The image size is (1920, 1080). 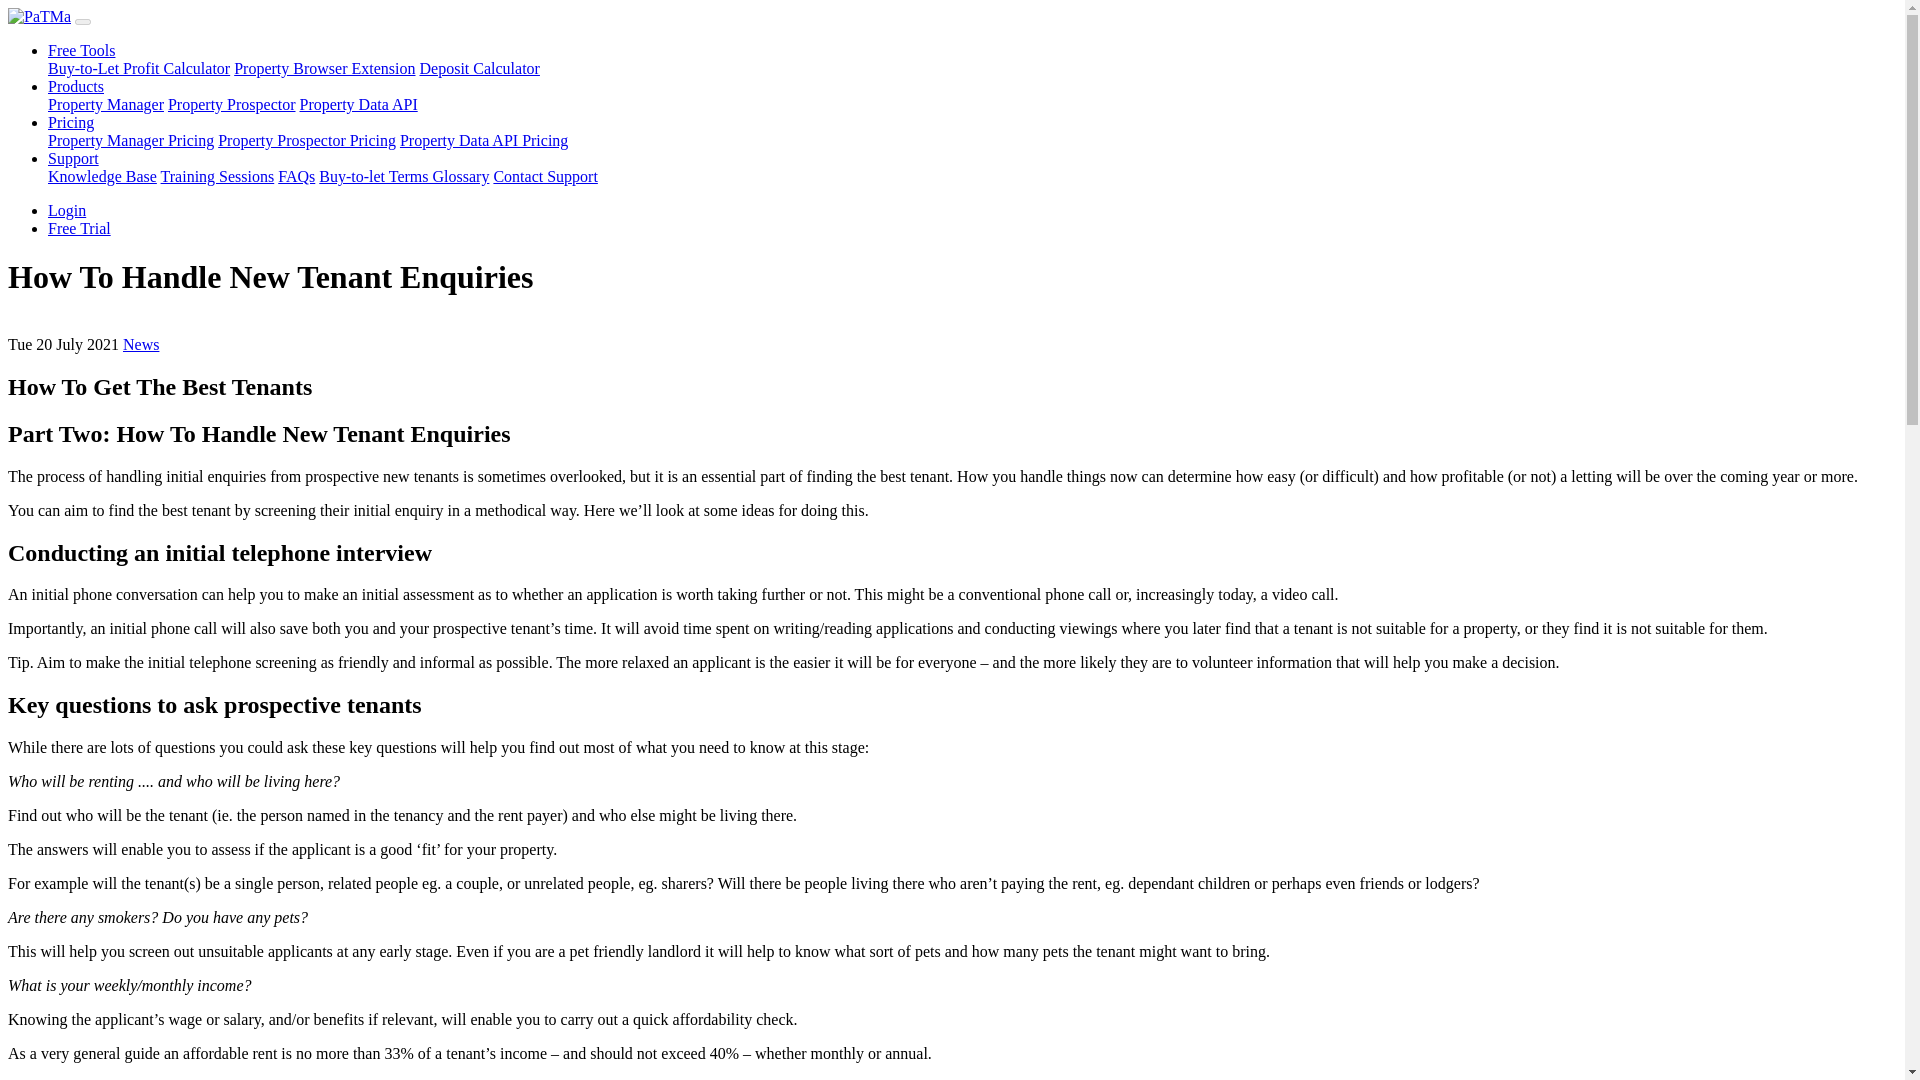 I want to click on Login, so click(x=67, y=210).